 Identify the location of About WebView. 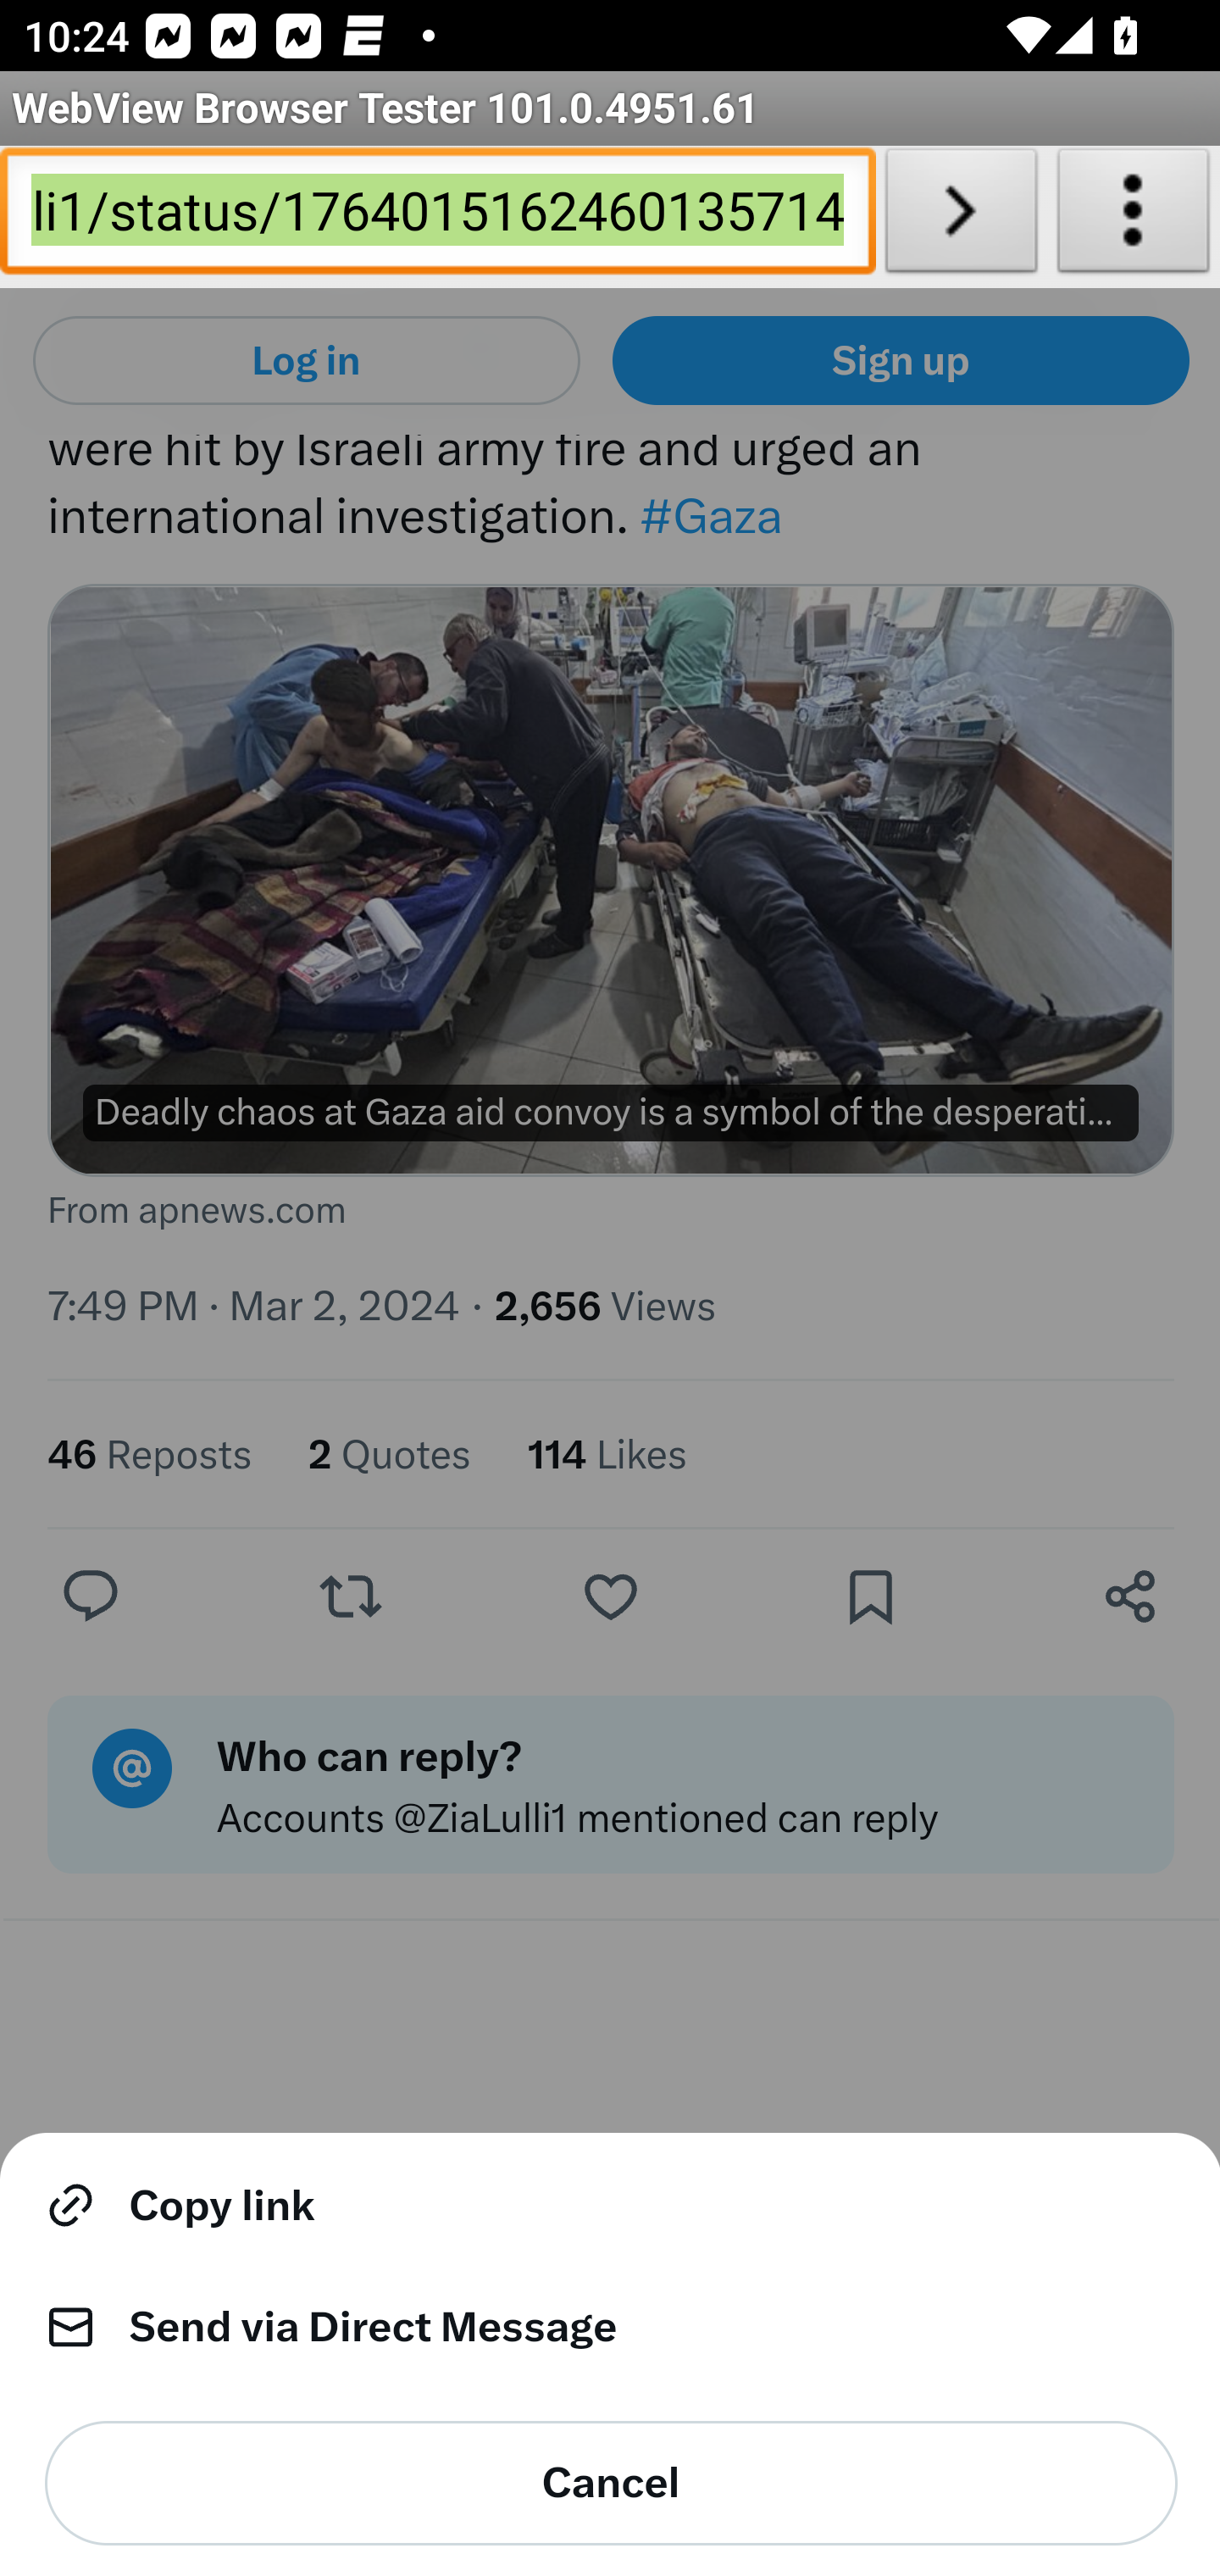
(1134, 217).